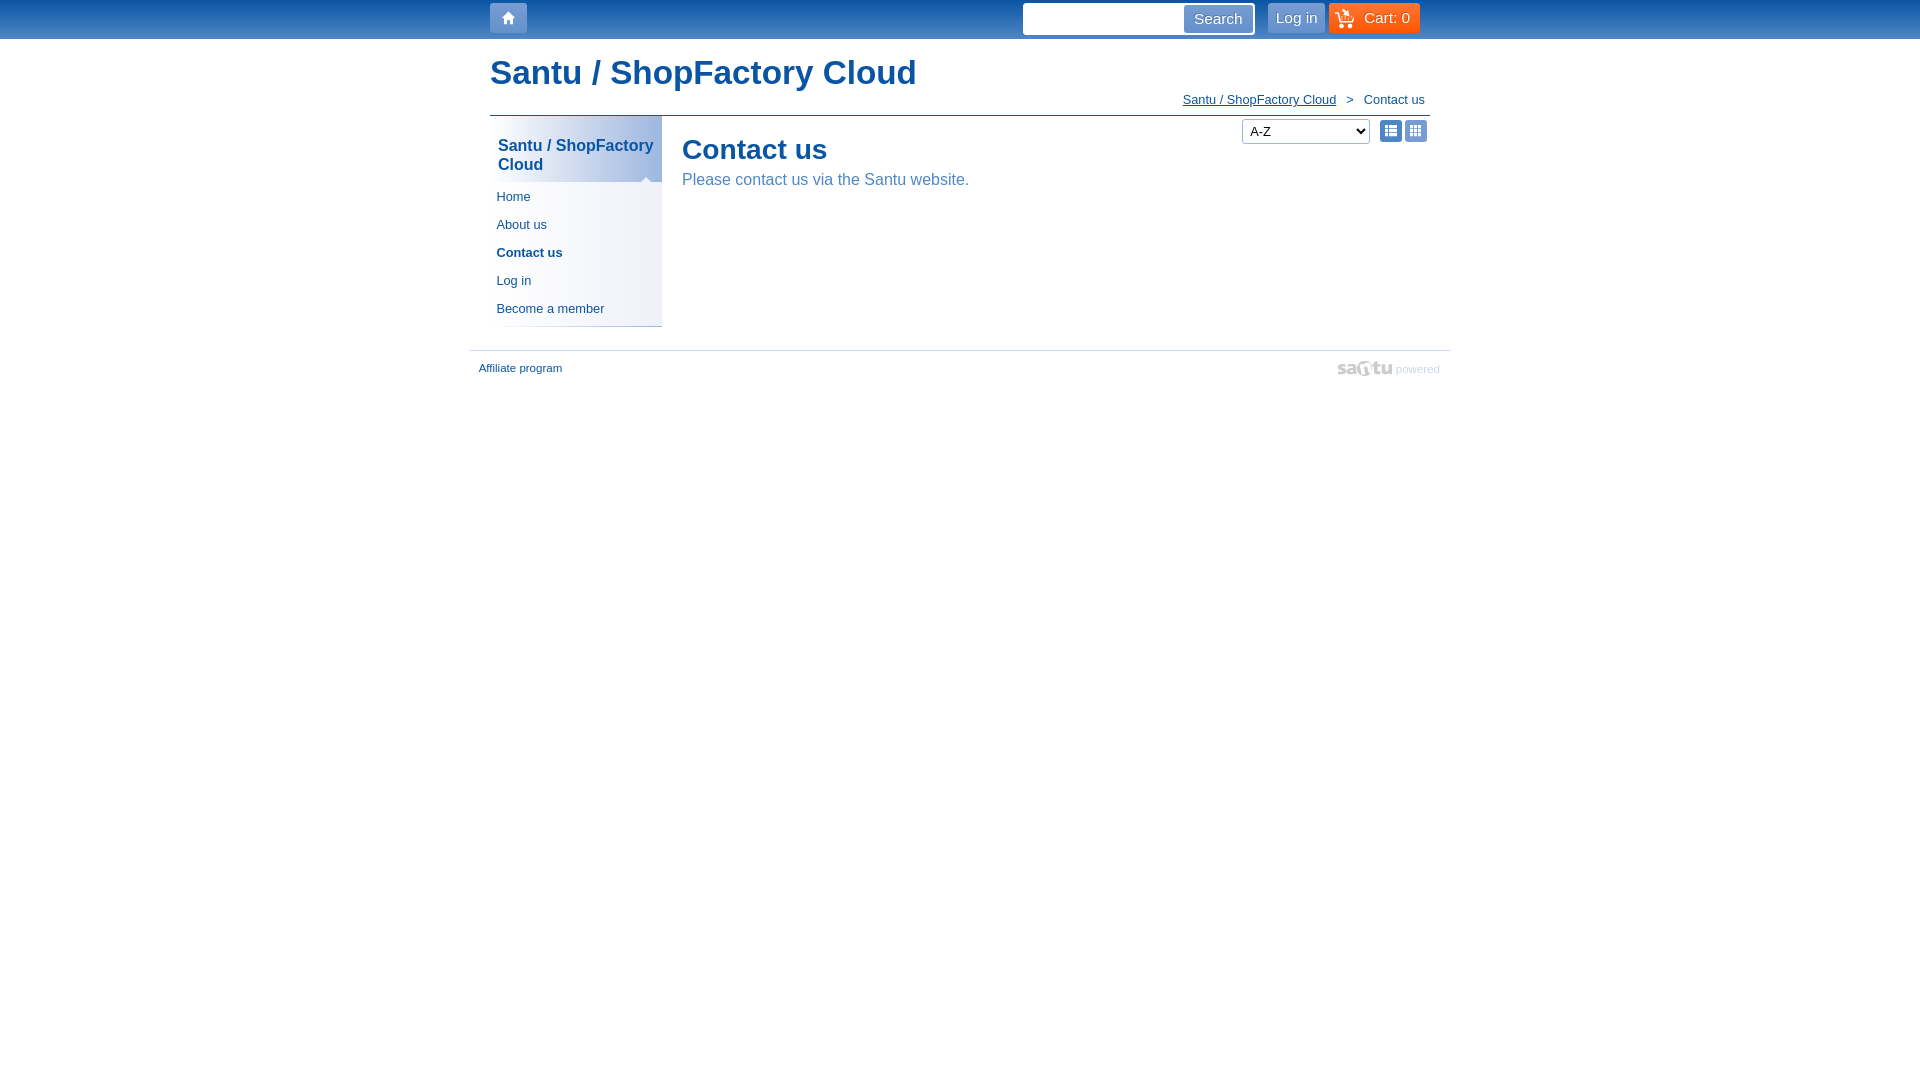 This screenshot has height=1080, width=1920. I want to click on Home, so click(576, 196).